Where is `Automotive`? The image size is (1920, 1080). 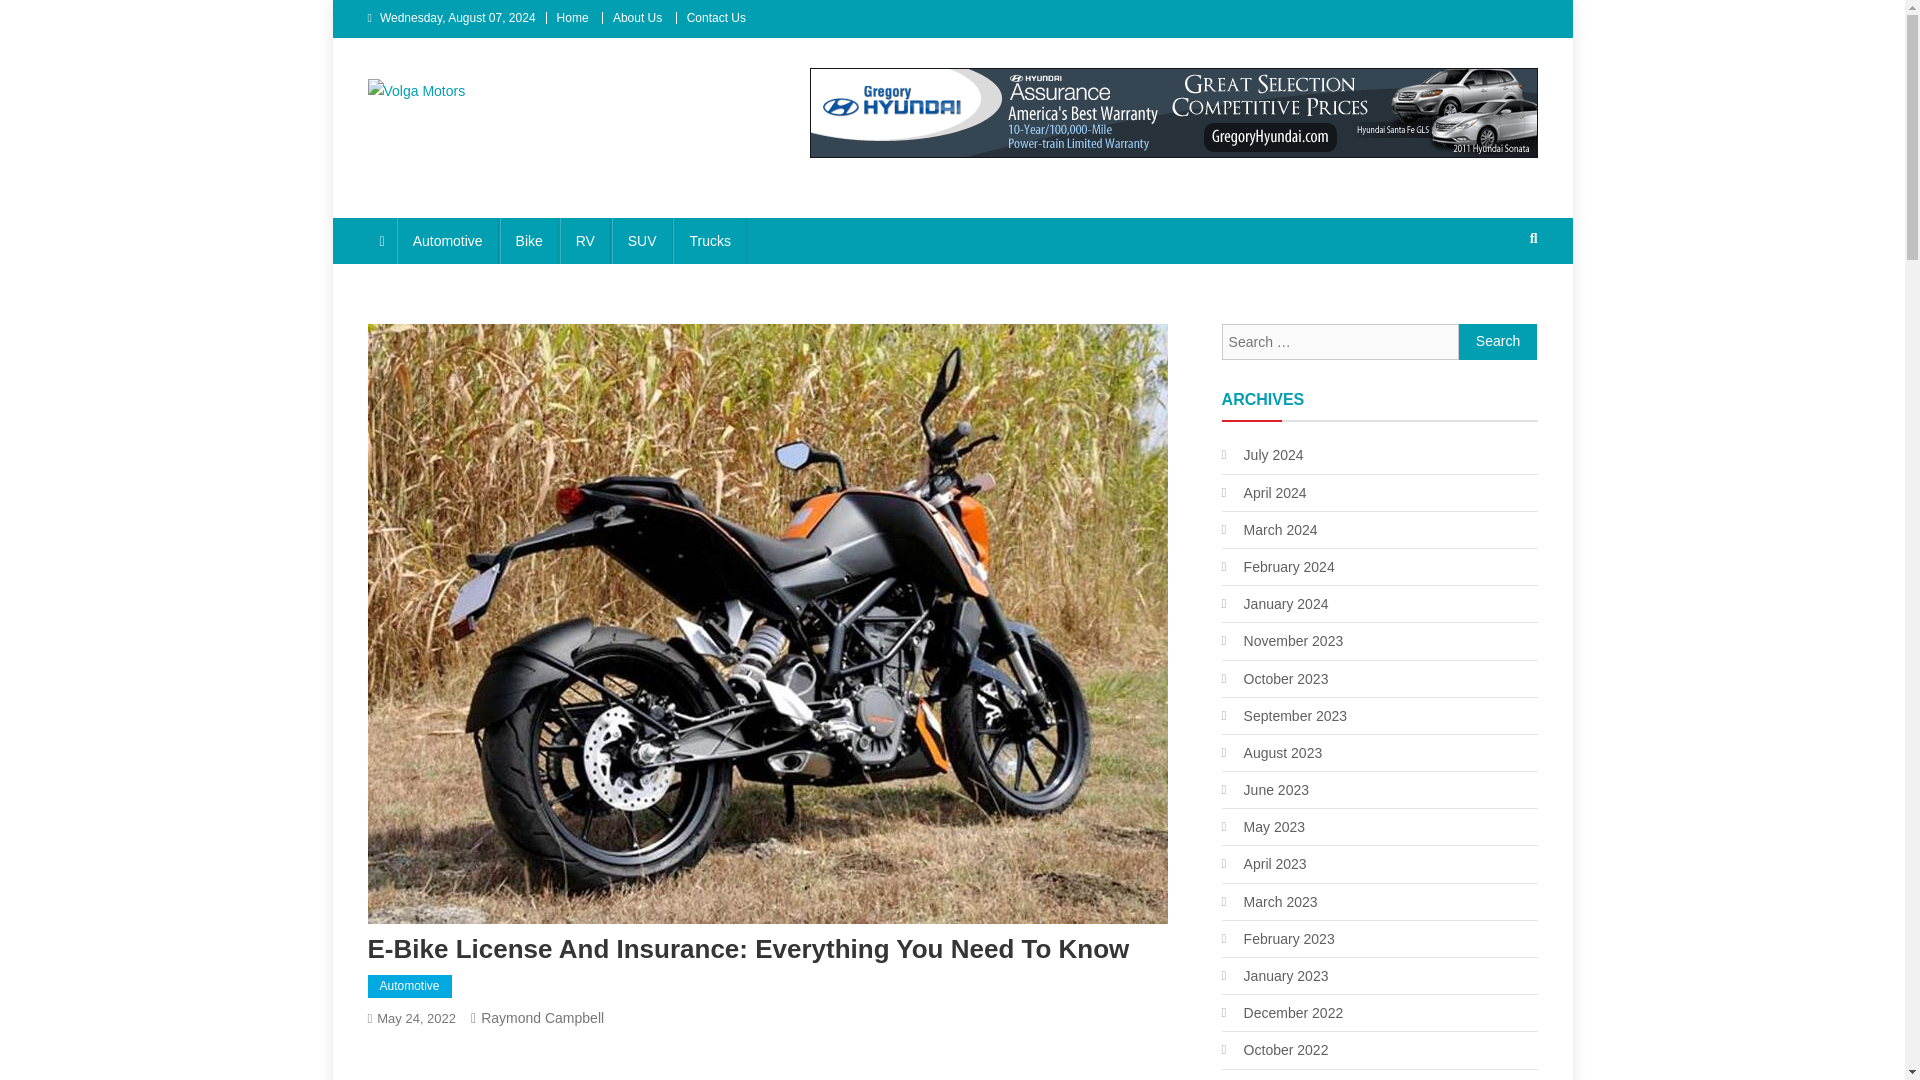 Automotive is located at coordinates (410, 987).